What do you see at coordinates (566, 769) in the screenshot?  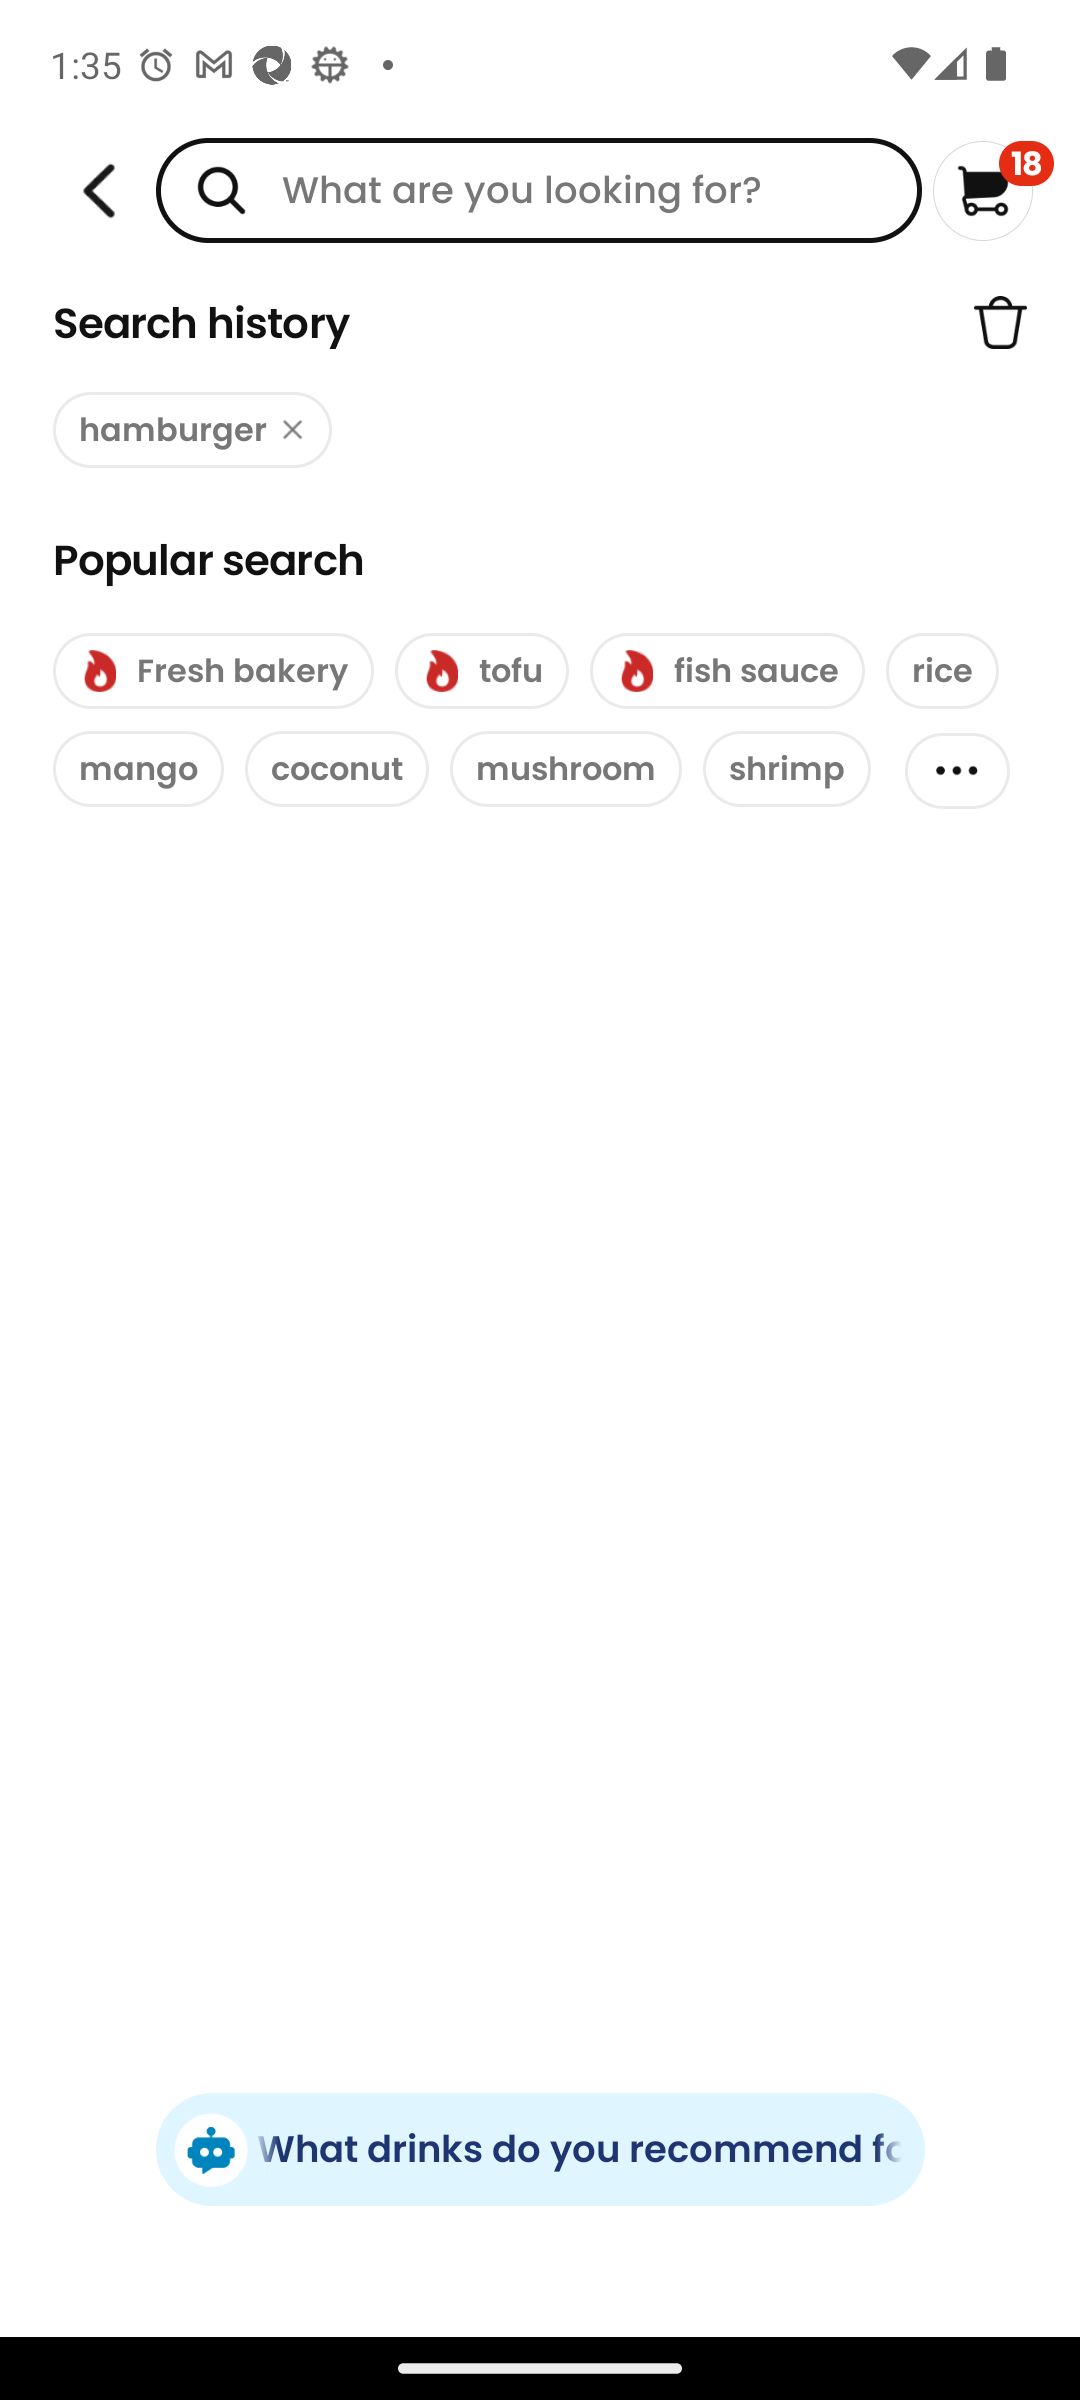 I see `mushroom` at bounding box center [566, 769].